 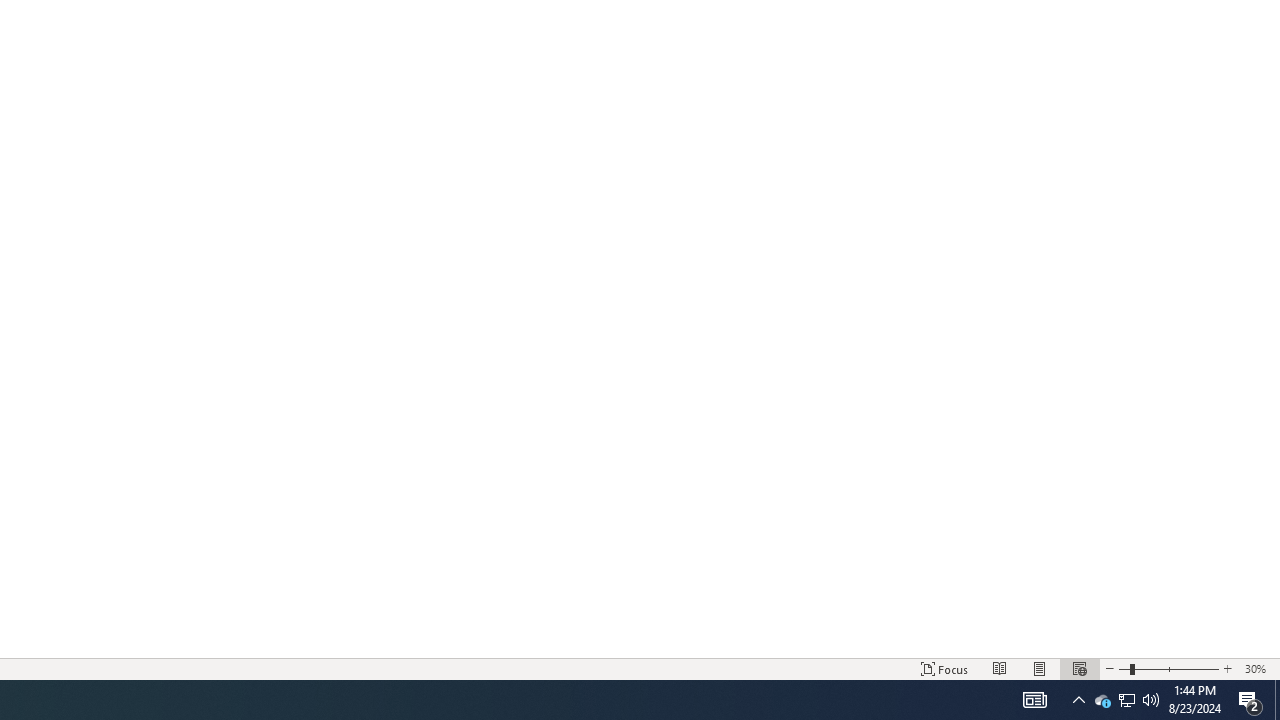 I want to click on Zoom, so click(x=1168, y=668).